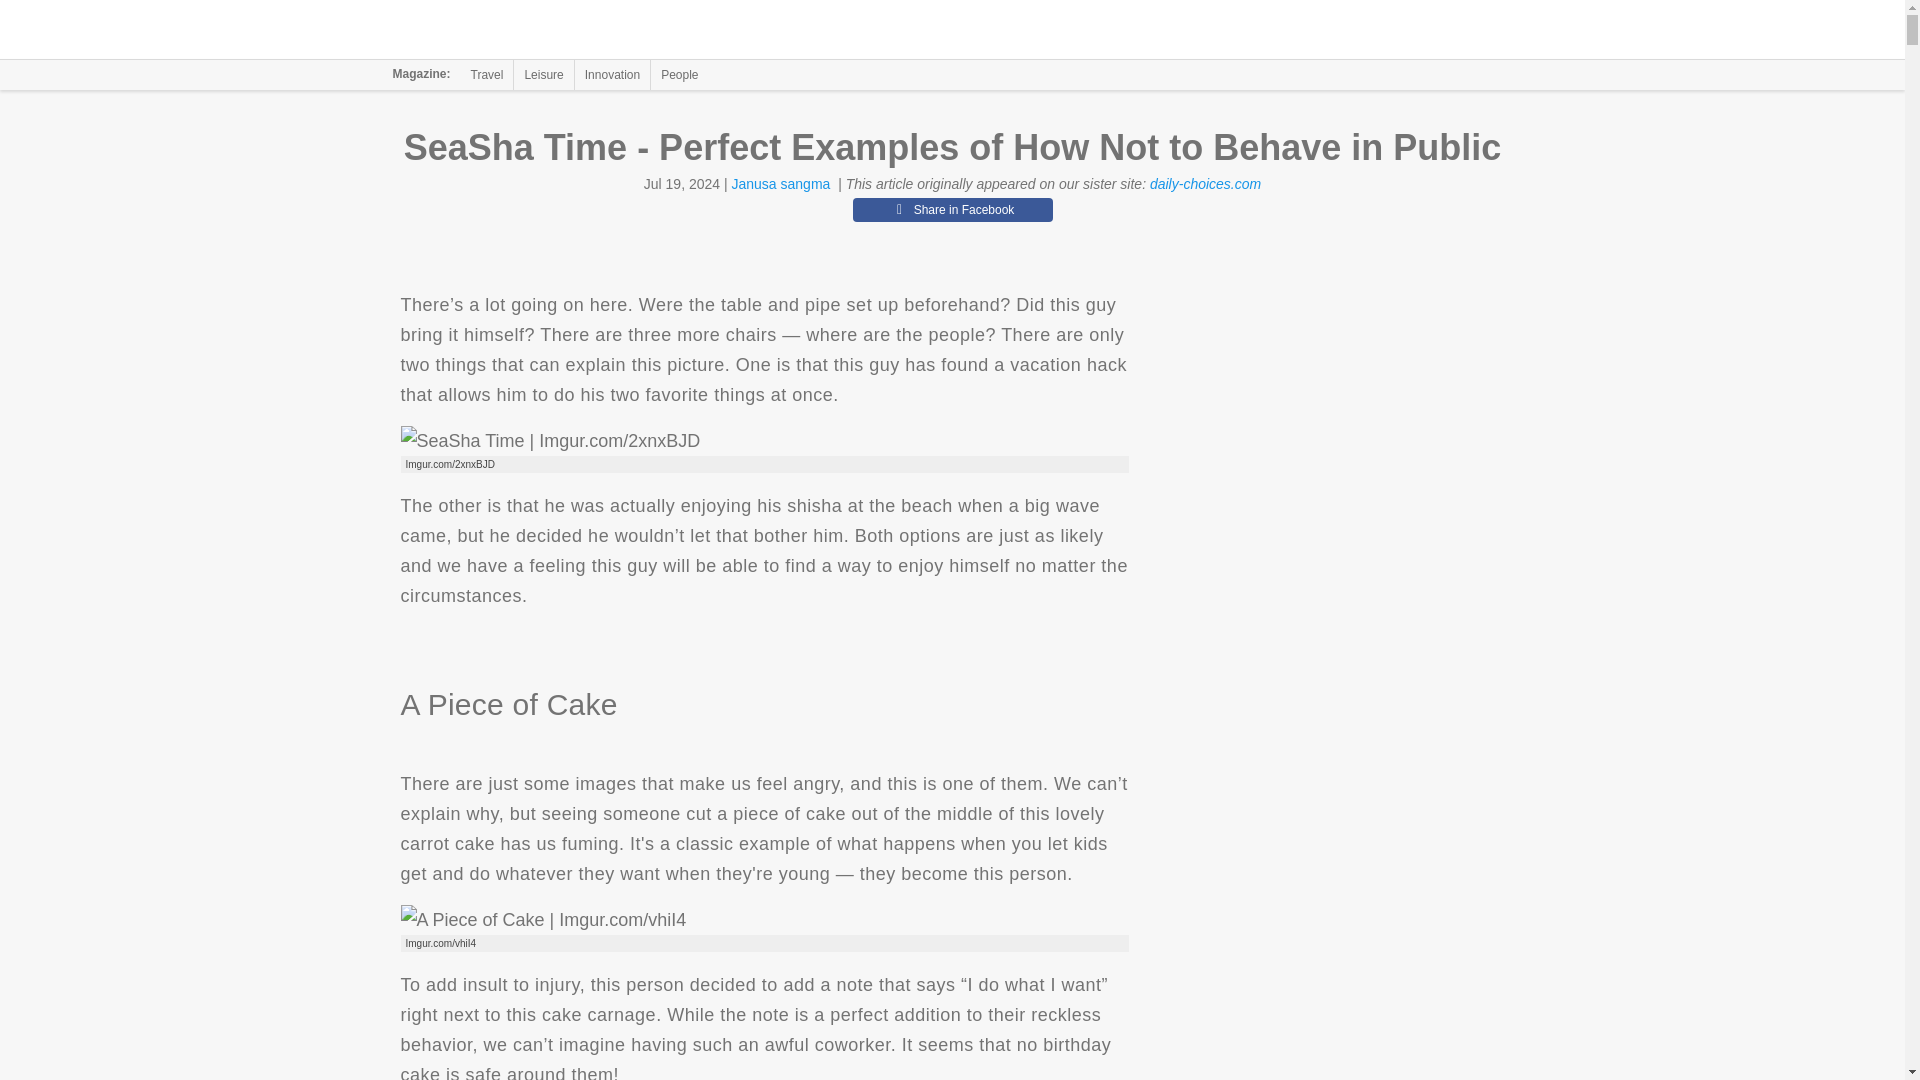  What do you see at coordinates (612, 74) in the screenshot?
I see `Innovation` at bounding box center [612, 74].